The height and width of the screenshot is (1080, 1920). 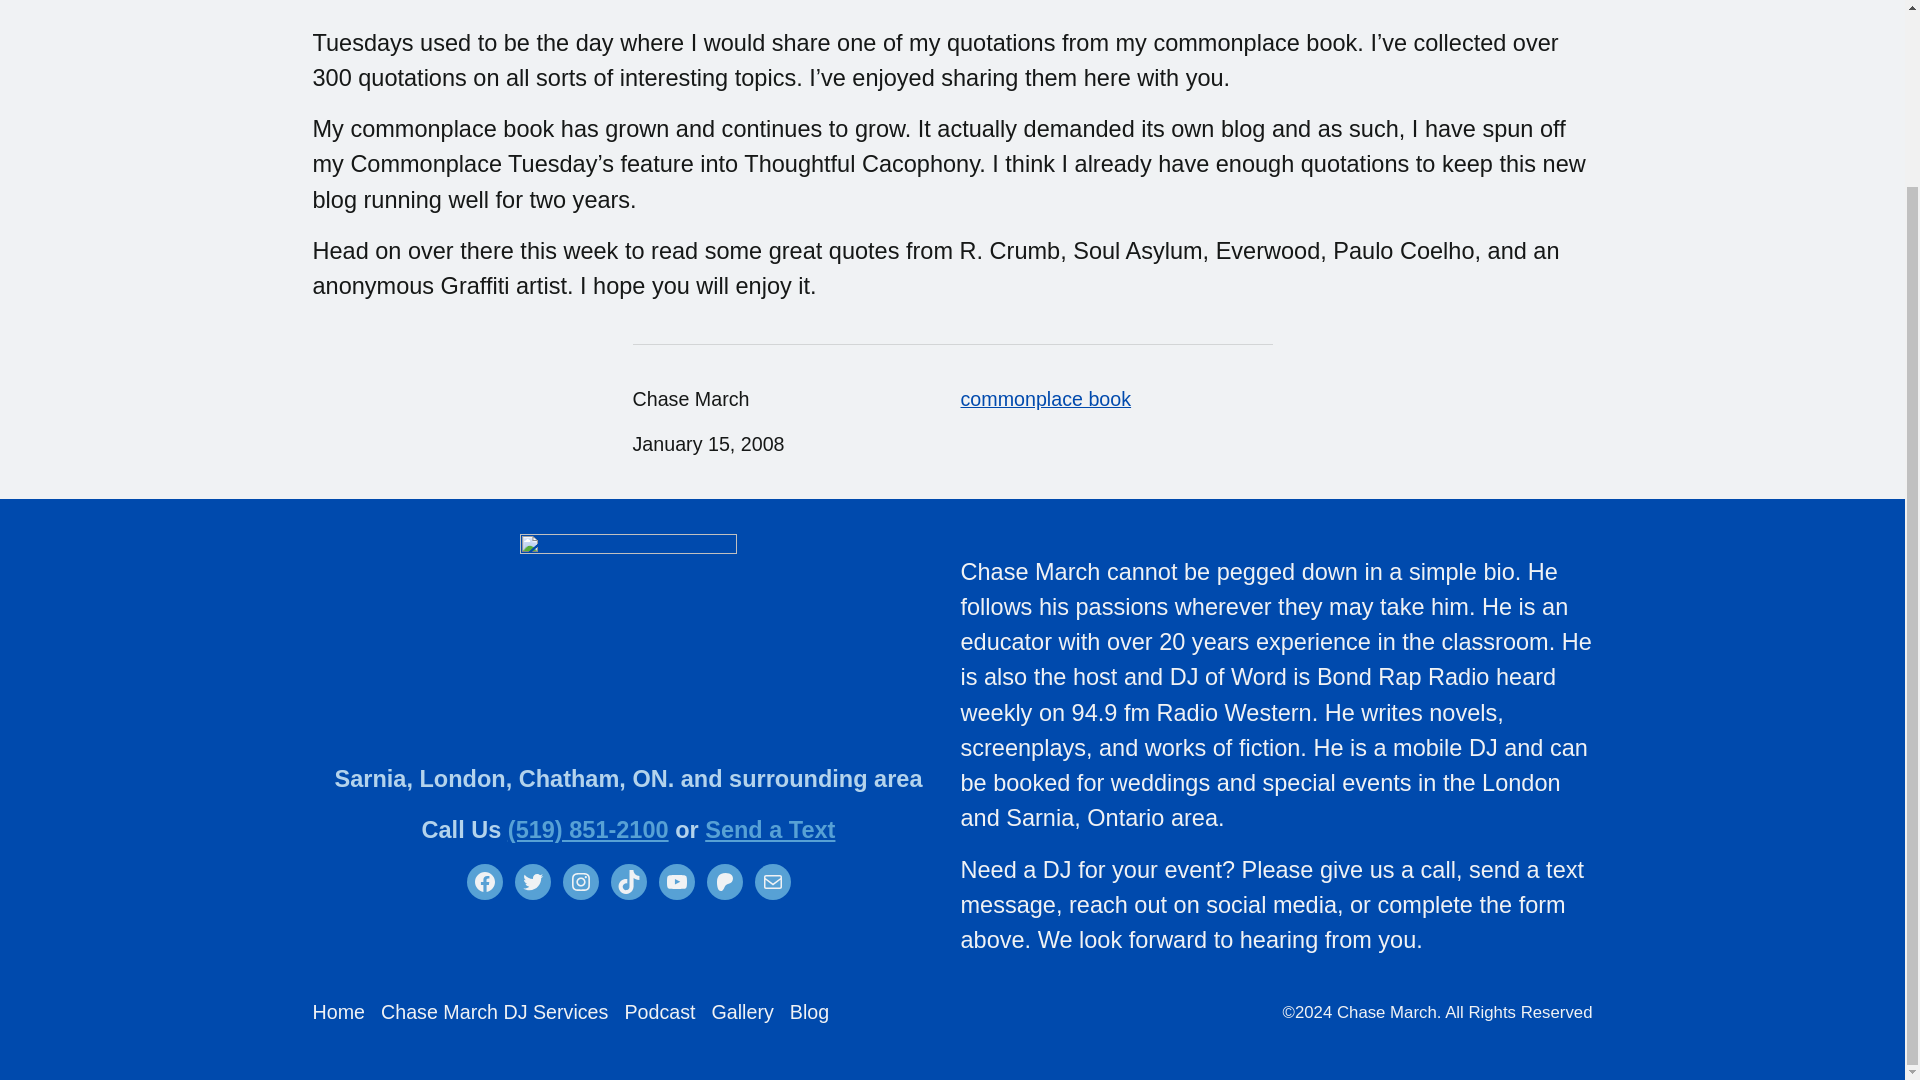 I want to click on Blog, so click(x=809, y=1012).